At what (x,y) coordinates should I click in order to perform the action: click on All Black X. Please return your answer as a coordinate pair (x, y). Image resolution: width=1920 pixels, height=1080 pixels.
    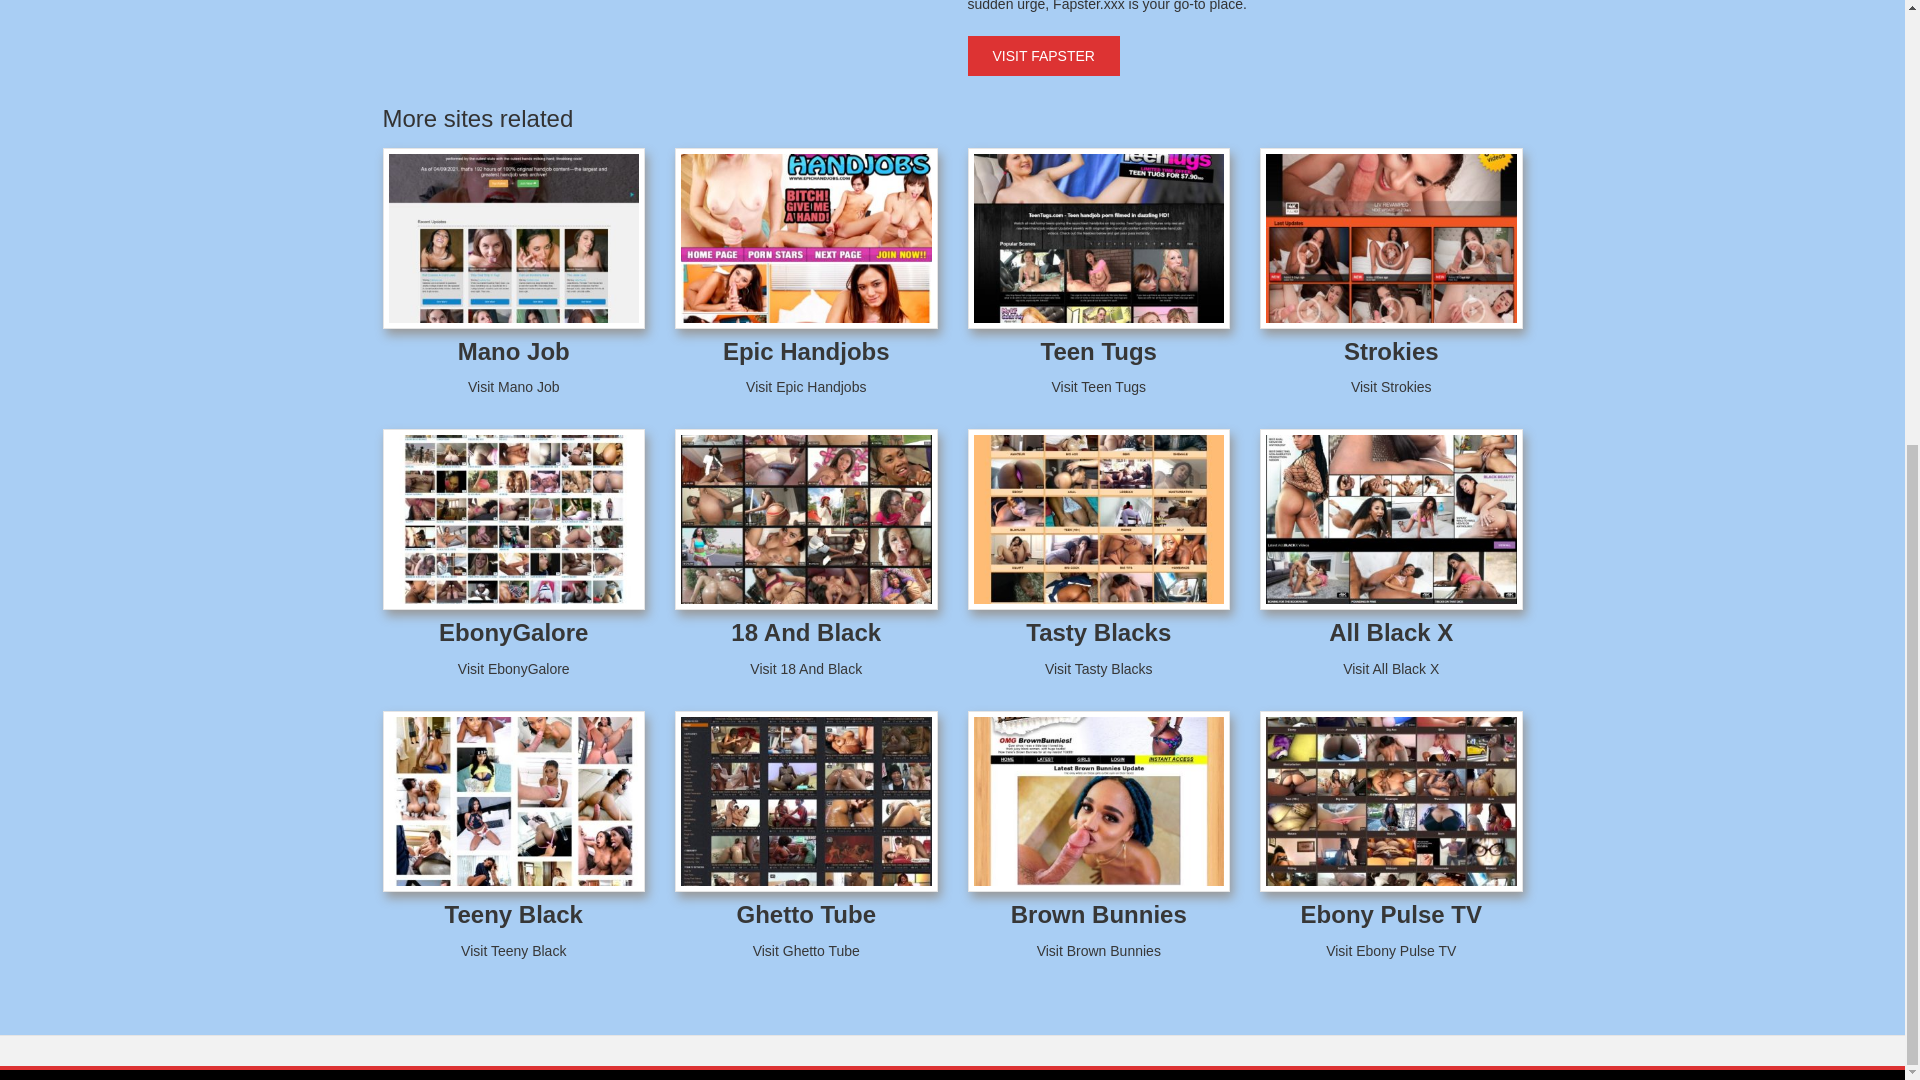
    Looking at the image, I should click on (1390, 632).